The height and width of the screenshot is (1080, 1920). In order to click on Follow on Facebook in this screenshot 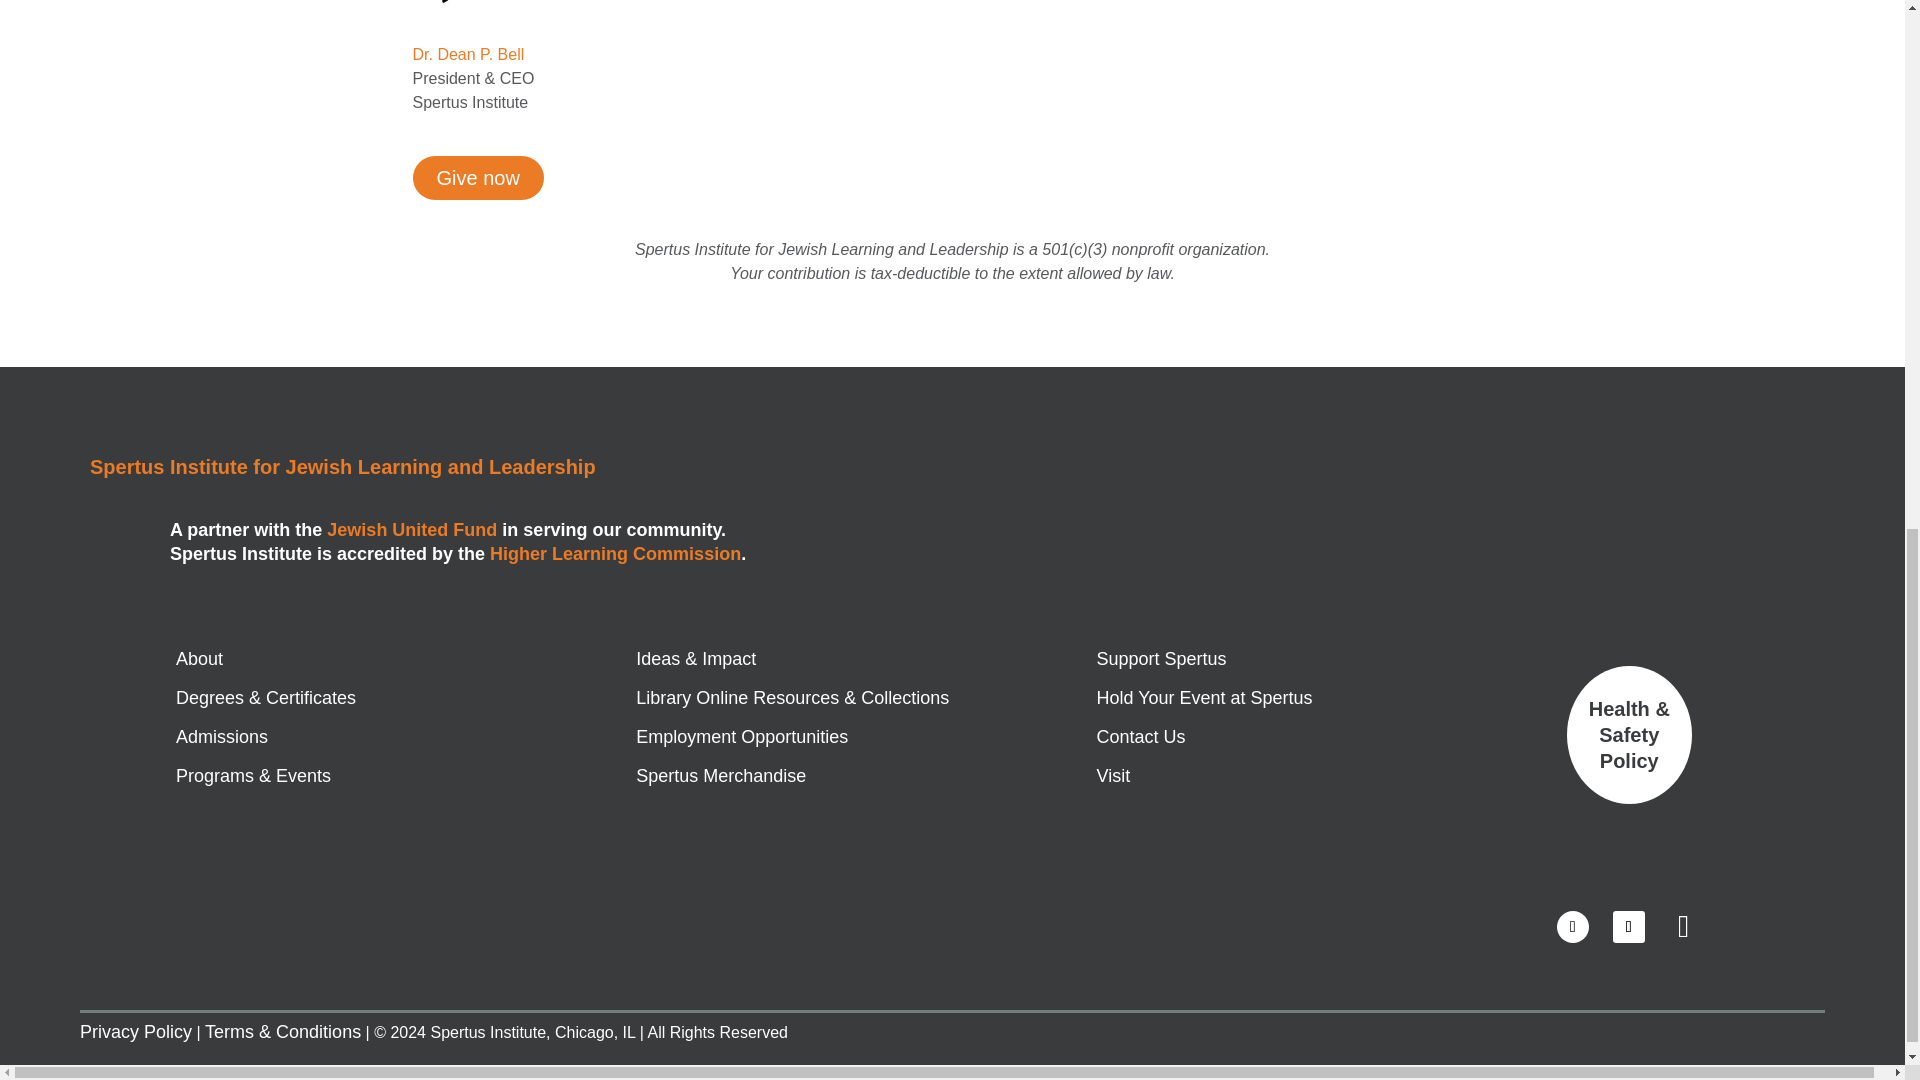, I will do `click(1573, 926)`.